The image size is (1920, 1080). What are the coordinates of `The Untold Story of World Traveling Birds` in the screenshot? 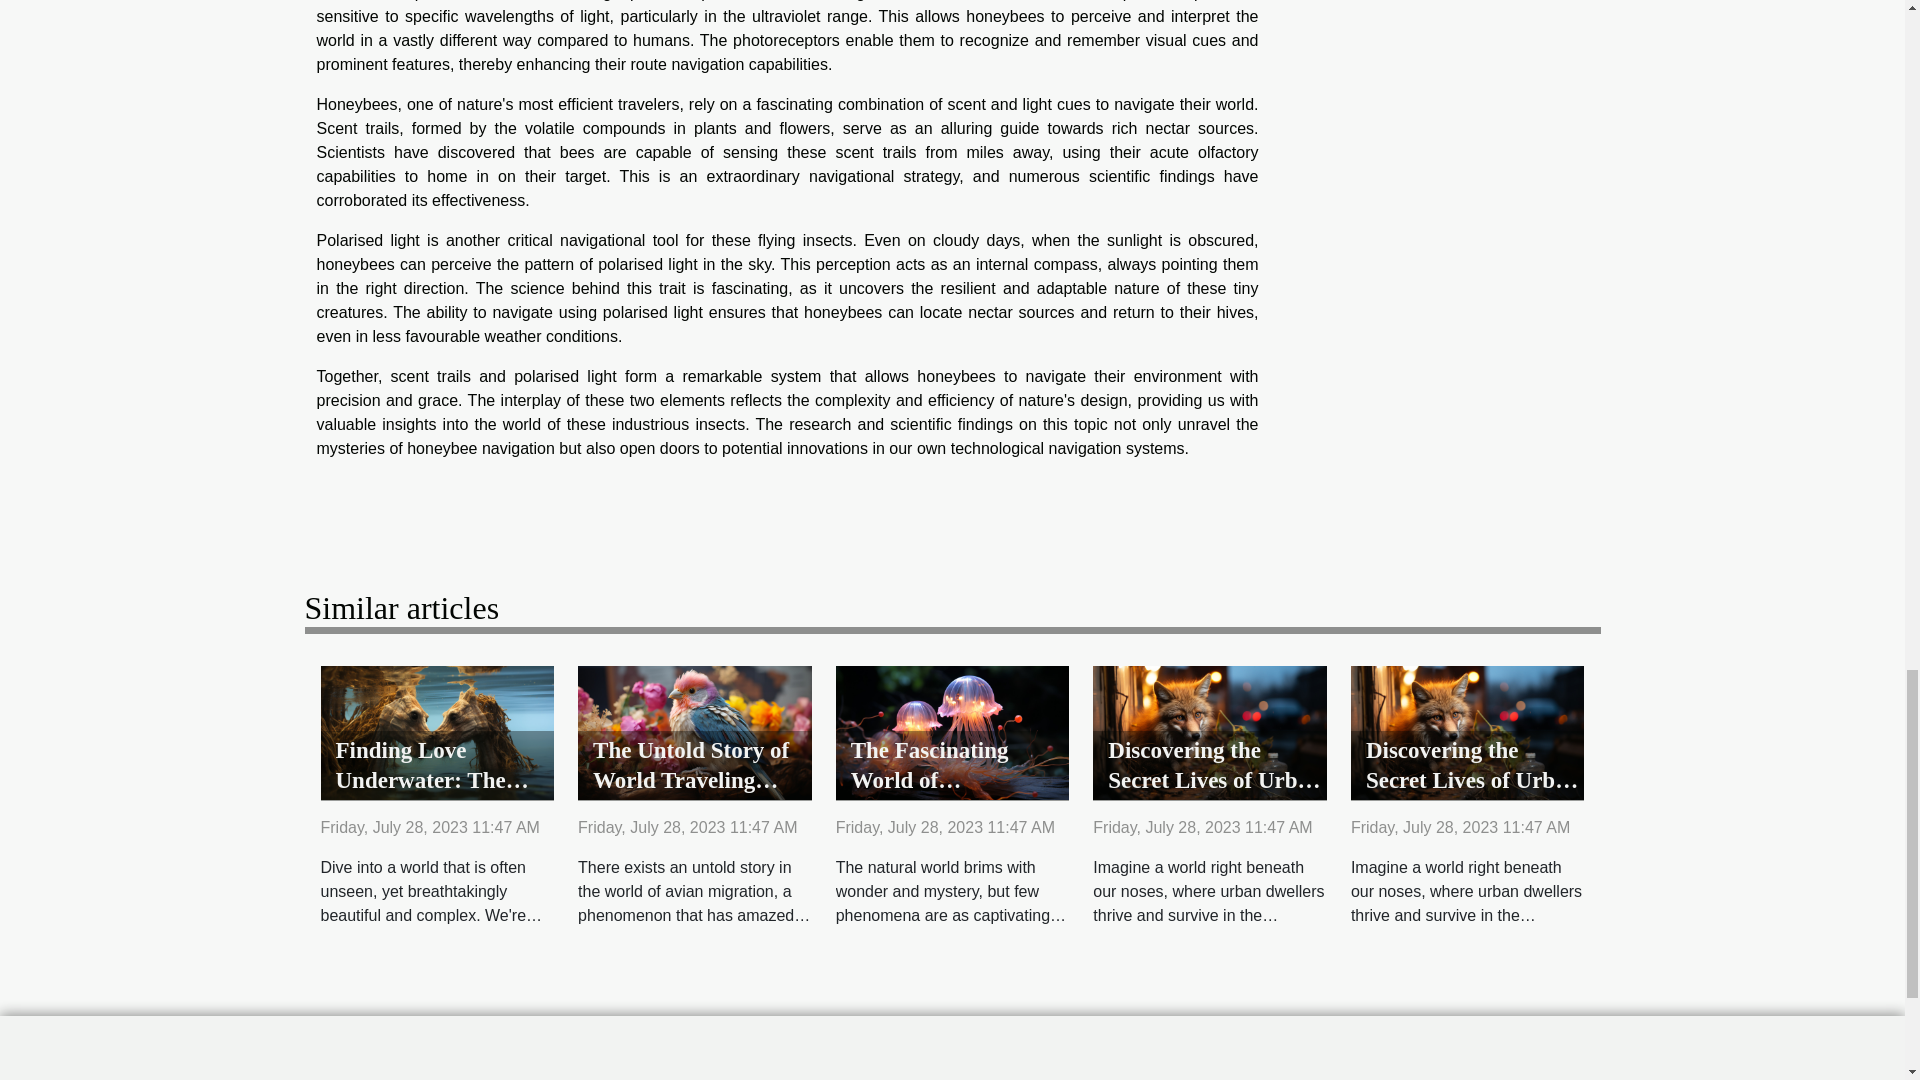 It's located at (691, 780).